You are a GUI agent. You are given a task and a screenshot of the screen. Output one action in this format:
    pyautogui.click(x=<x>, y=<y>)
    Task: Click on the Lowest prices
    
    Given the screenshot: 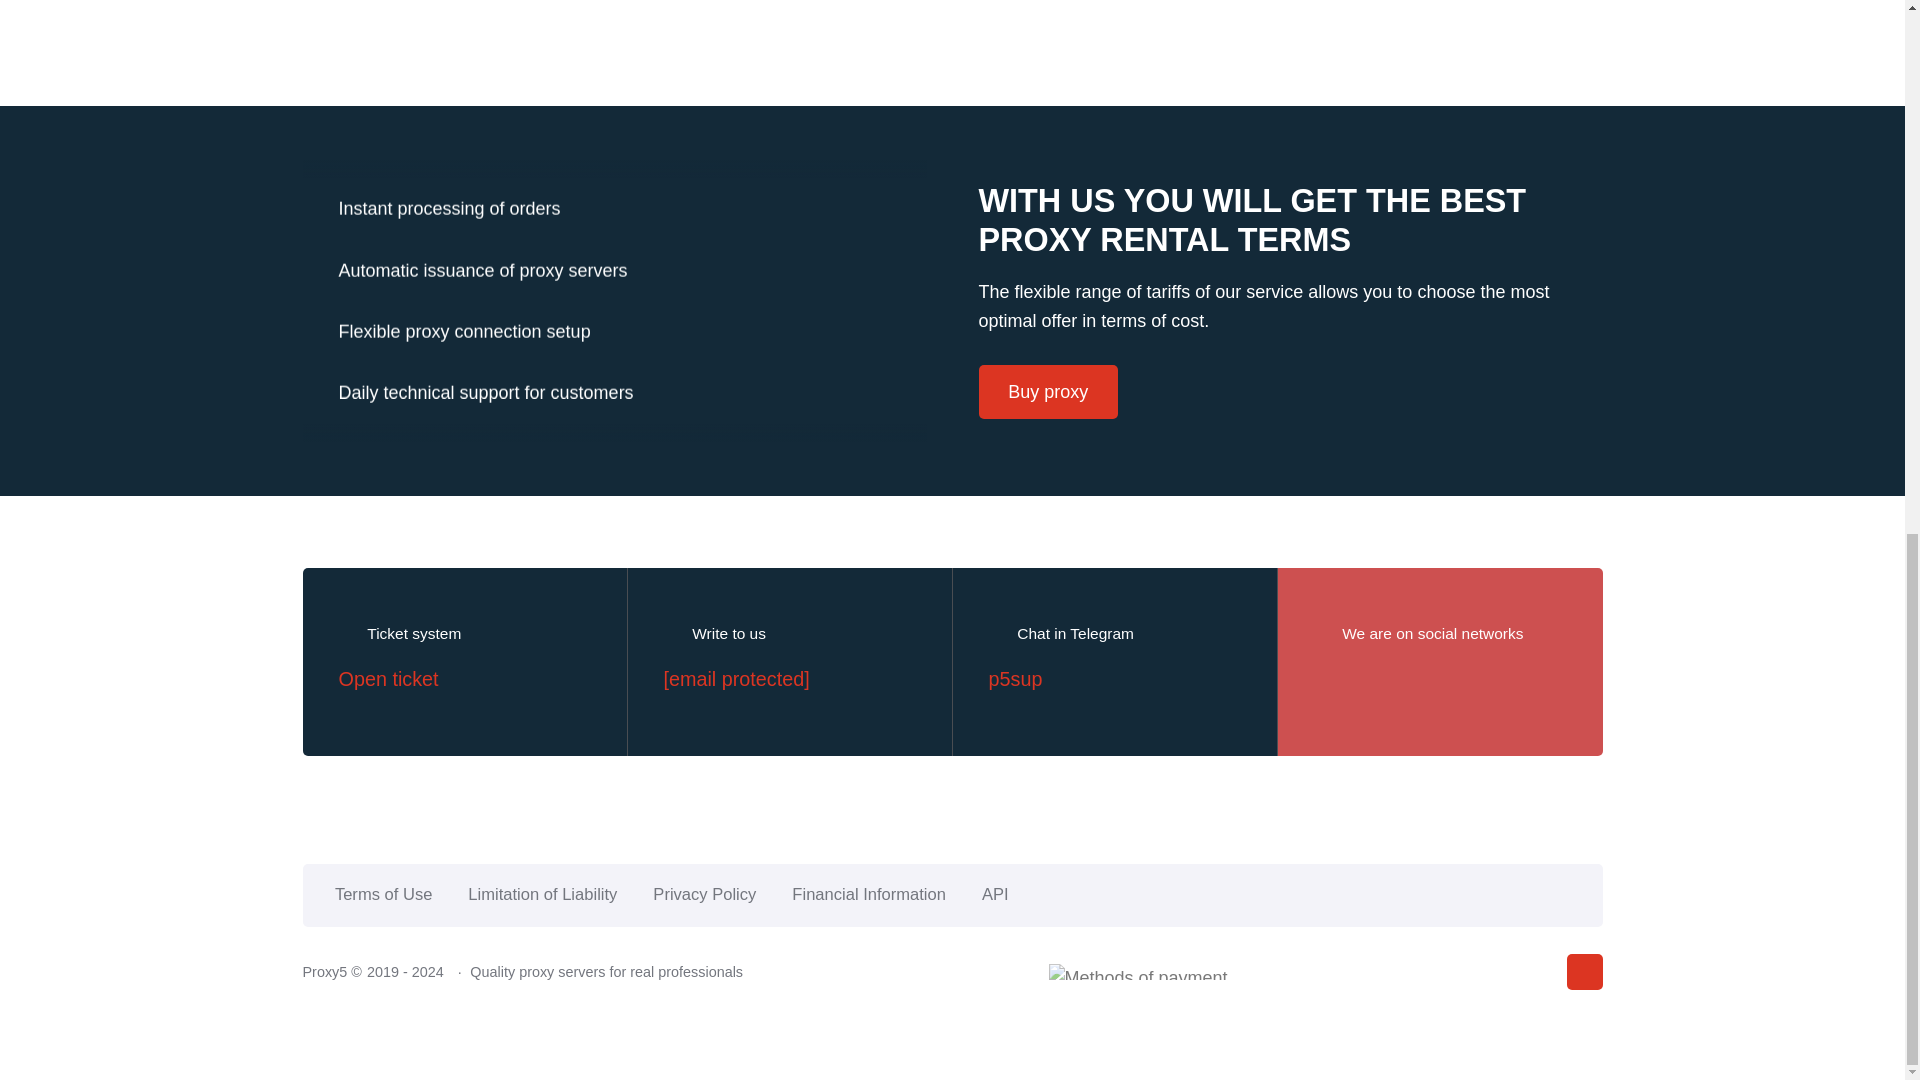 What is the action you would take?
    pyautogui.click(x=467, y=110)
    